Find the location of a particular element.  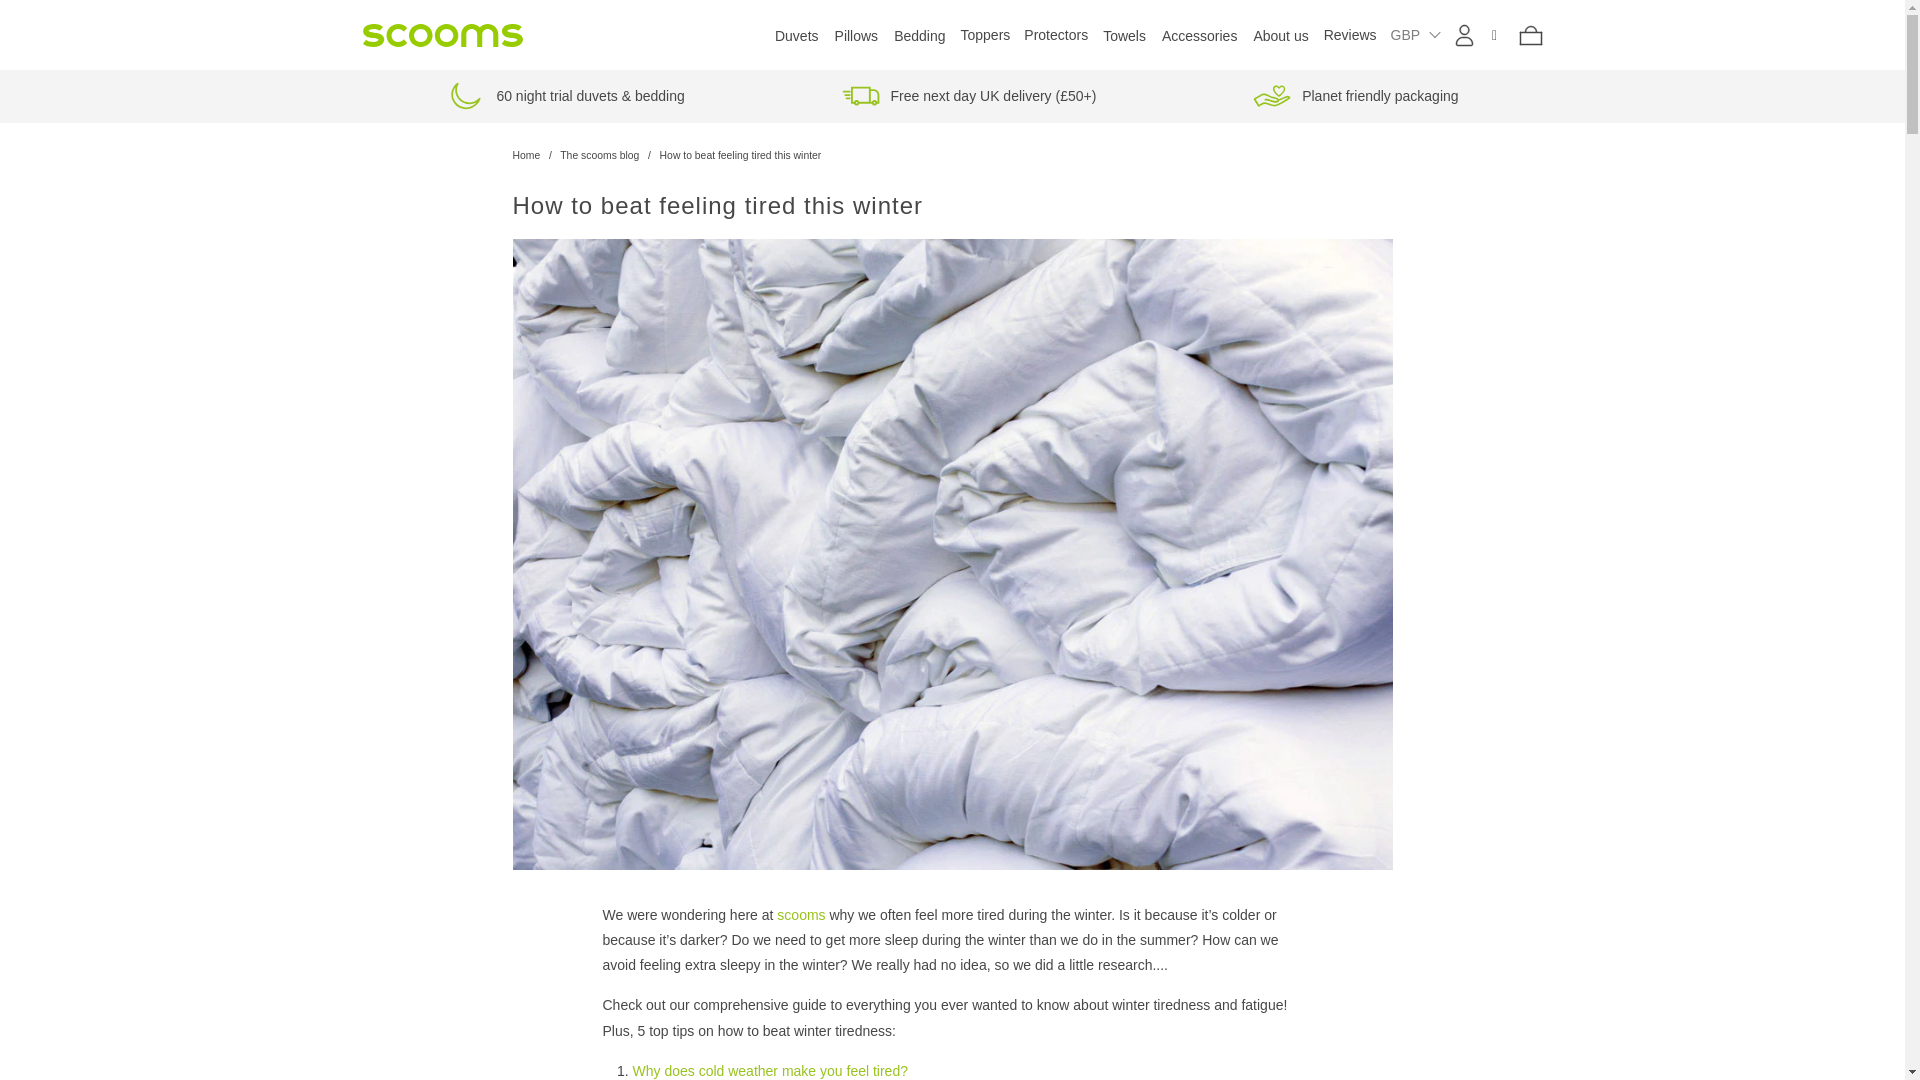

Why does cold weather make you feel tired? is located at coordinates (768, 1070).